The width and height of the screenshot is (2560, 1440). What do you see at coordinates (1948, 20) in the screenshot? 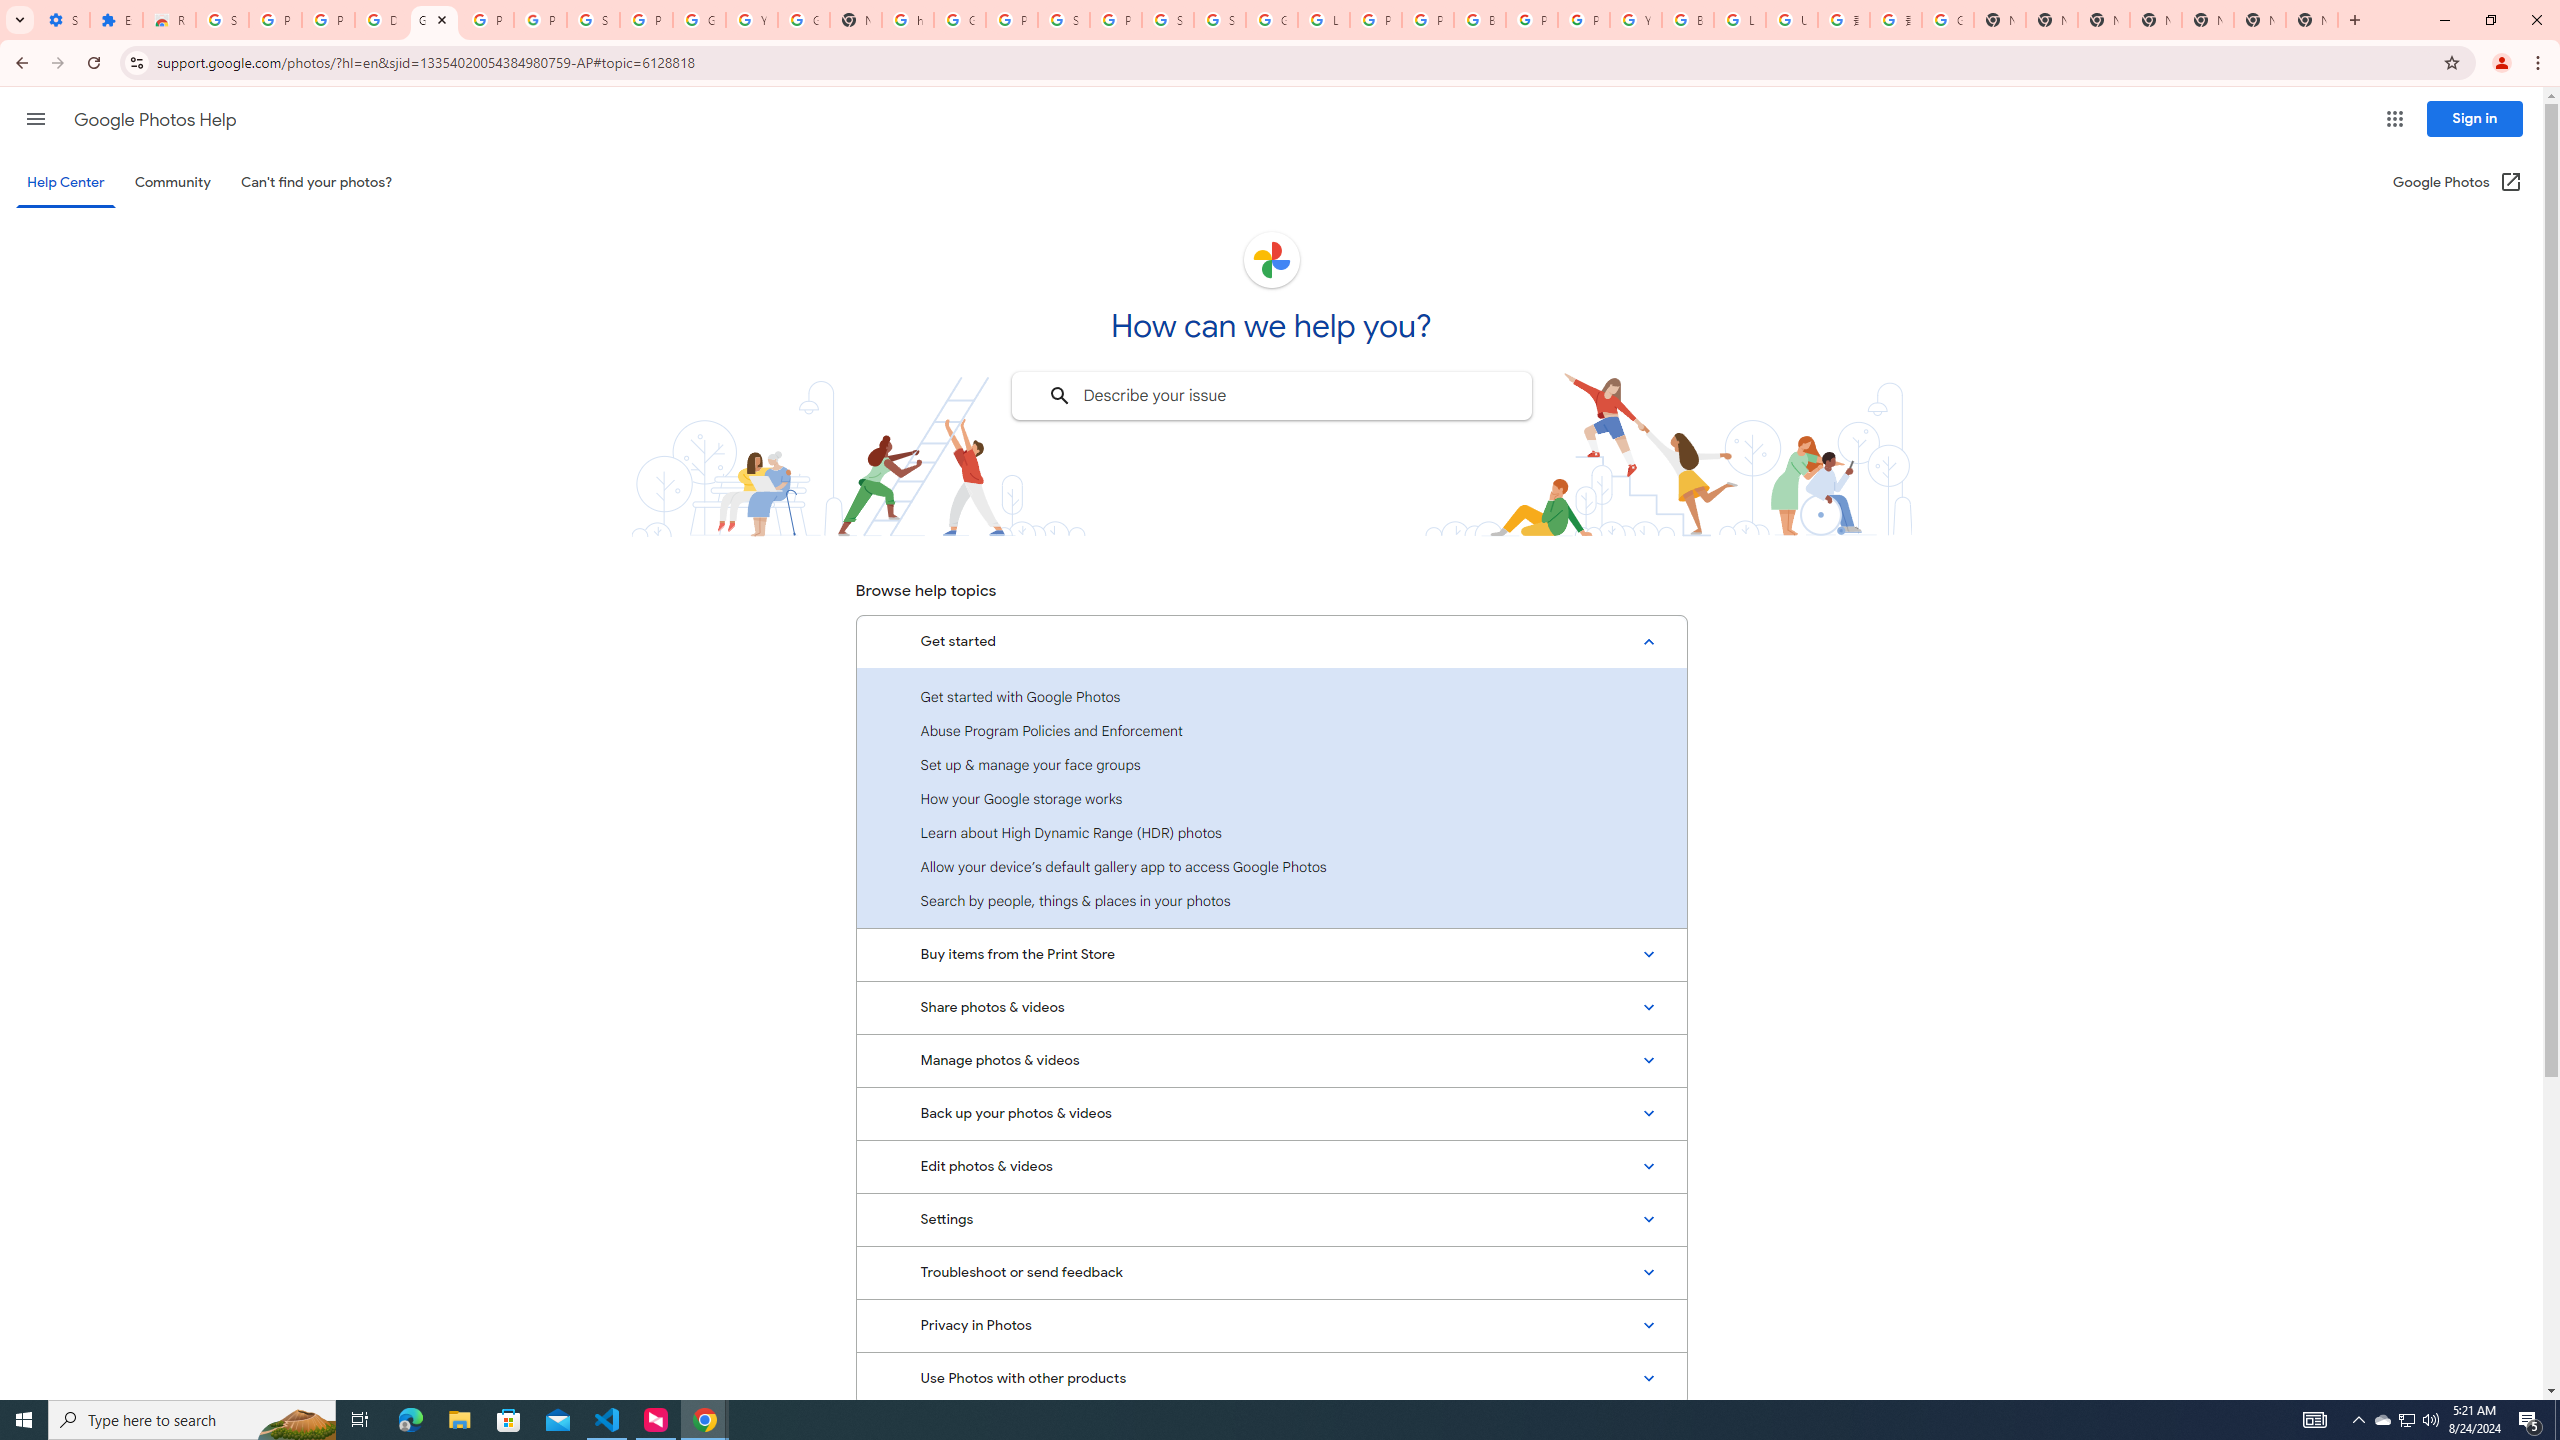
I see `Google Images` at bounding box center [1948, 20].